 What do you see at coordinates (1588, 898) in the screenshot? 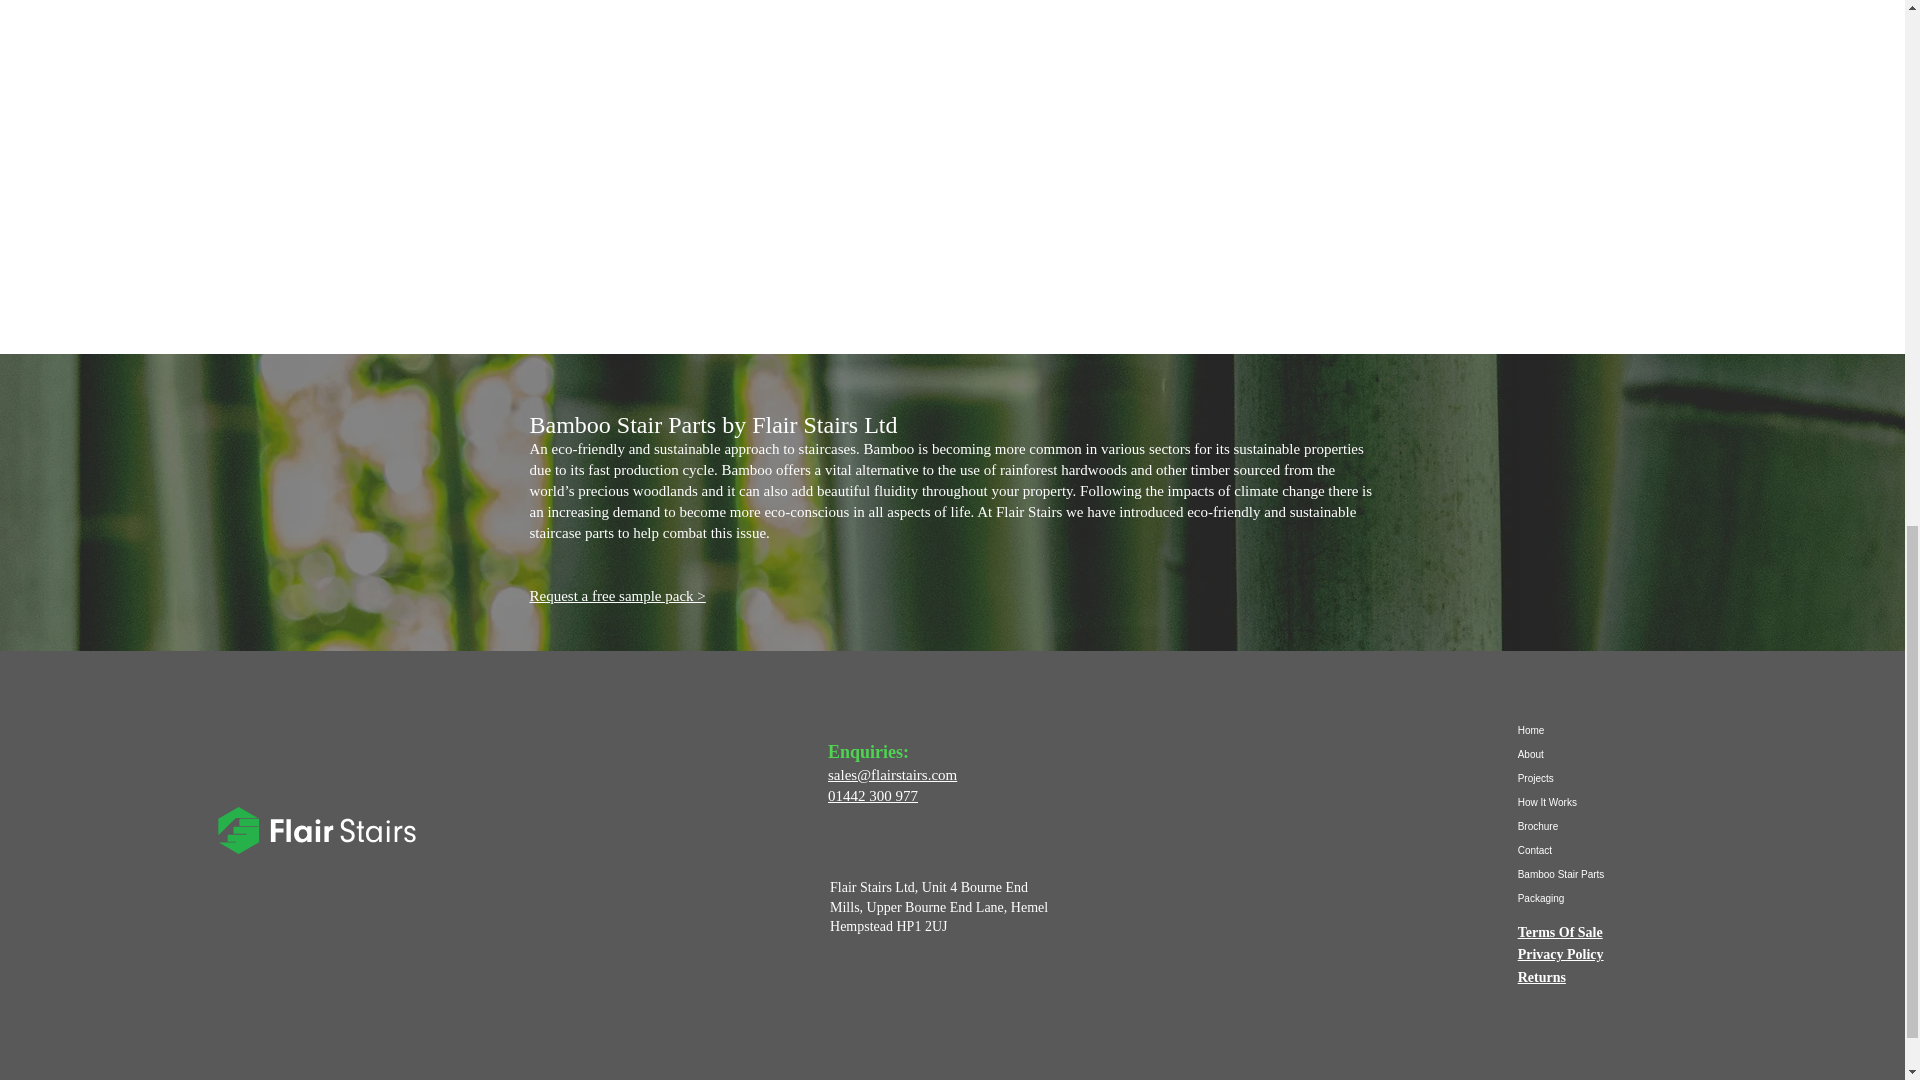
I see `Packaging` at bounding box center [1588, 898].